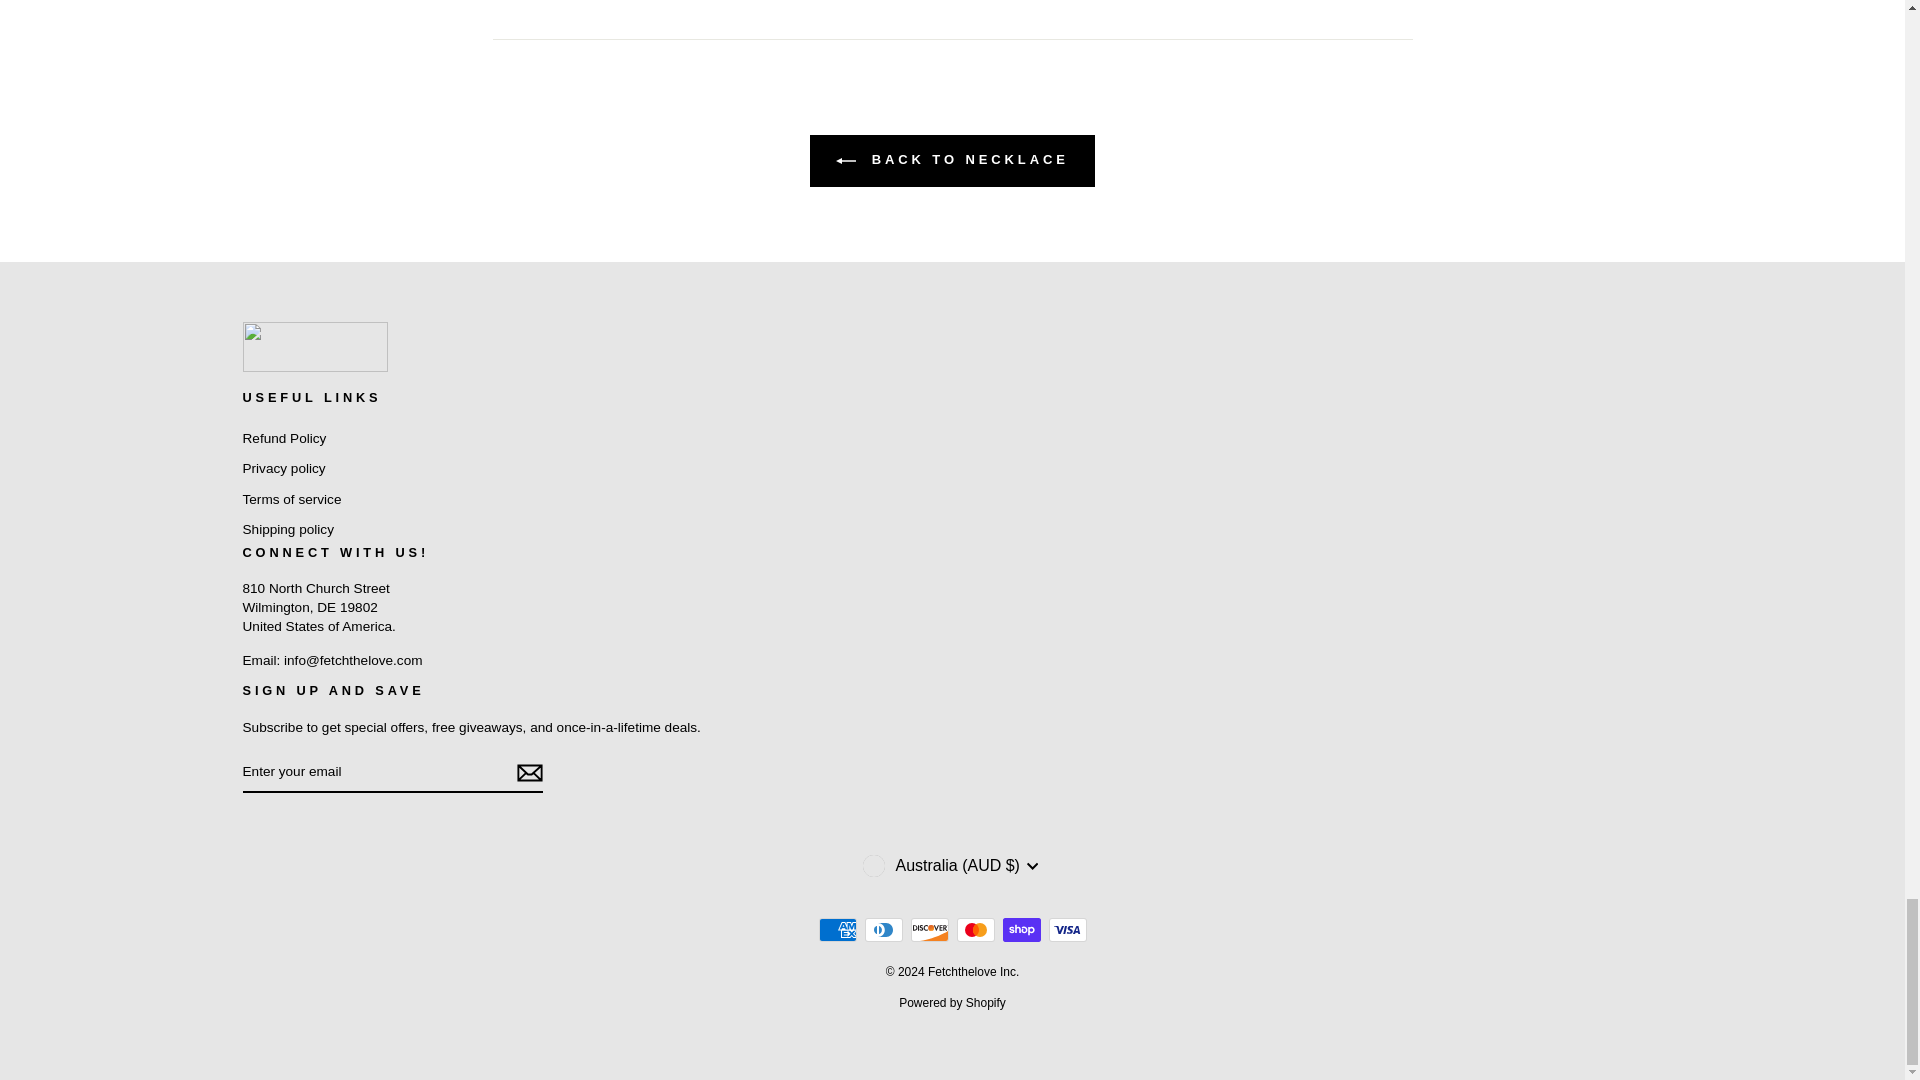 This screenshot has width=1920, height=1080. I want to click on Diners Club, so click(883, 930).